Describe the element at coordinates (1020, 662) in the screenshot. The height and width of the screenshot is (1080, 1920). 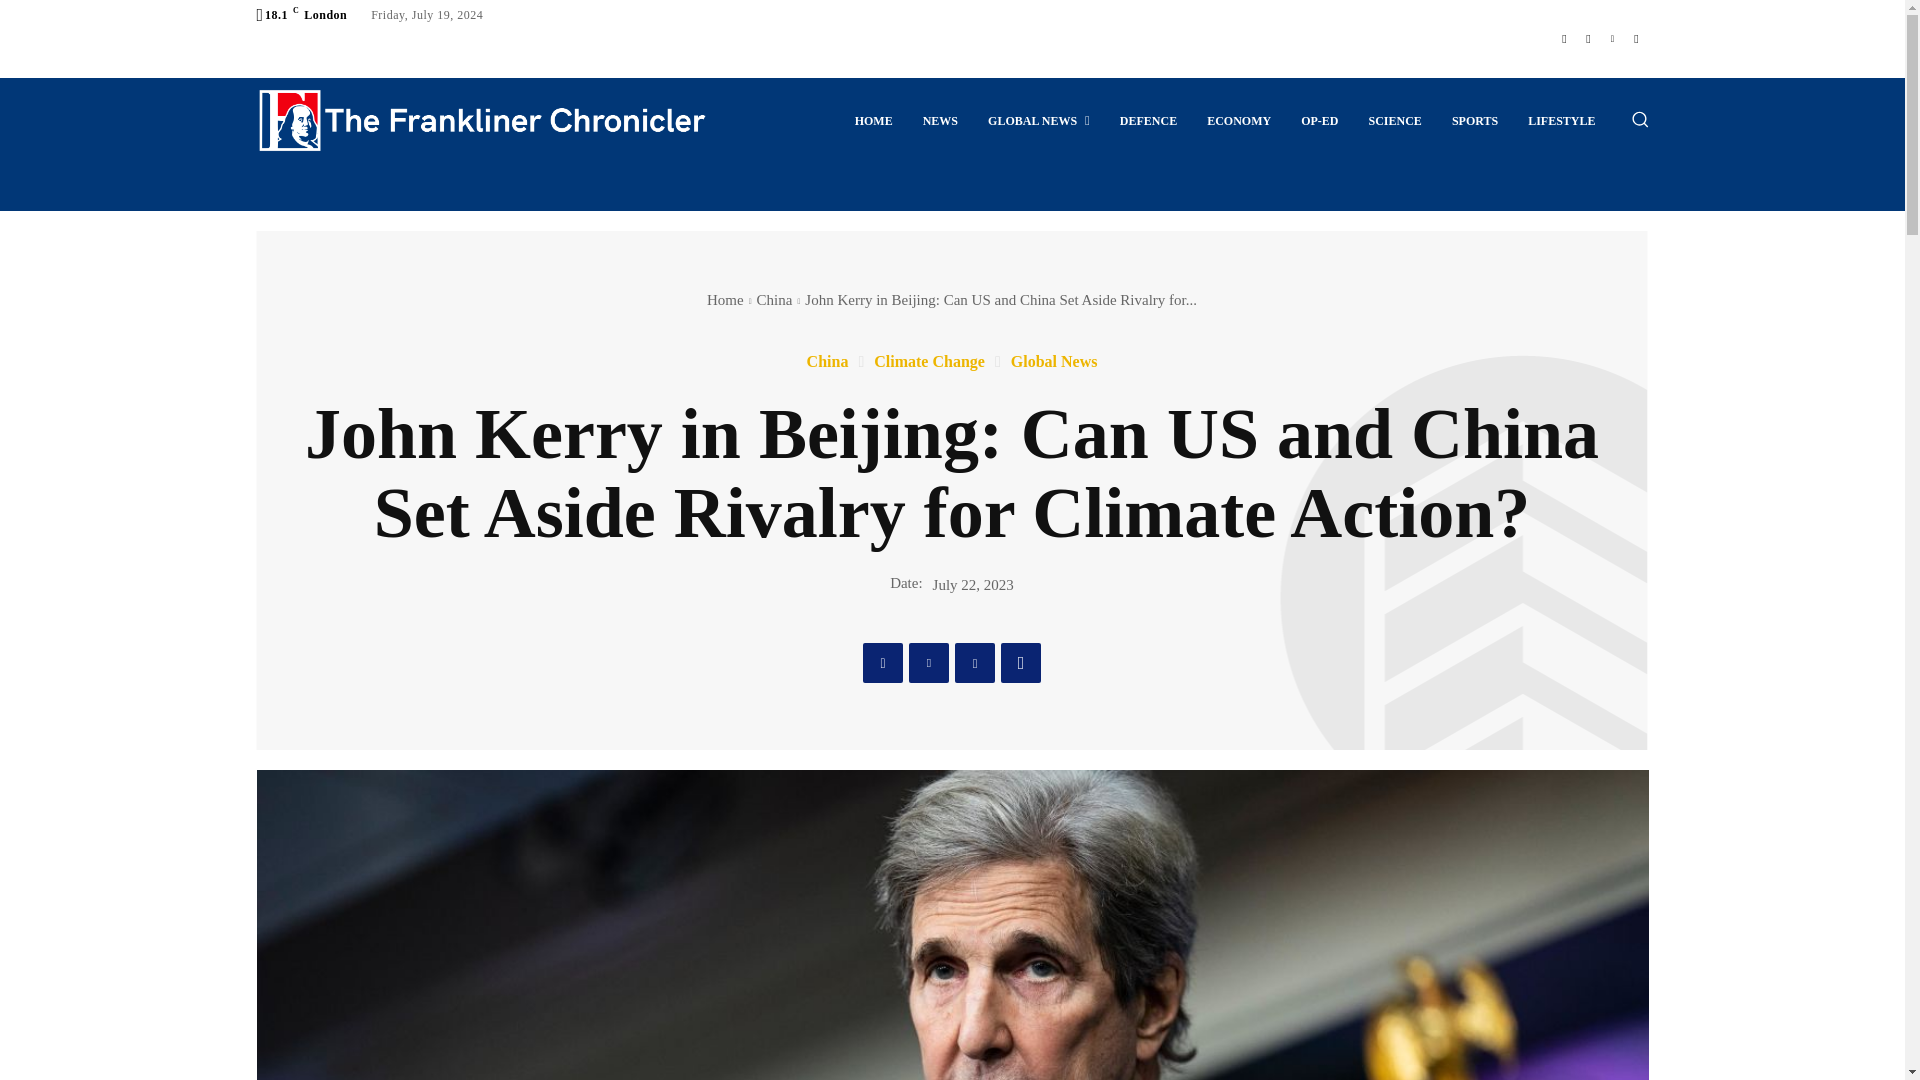
I see `WhatsApp` at that location.